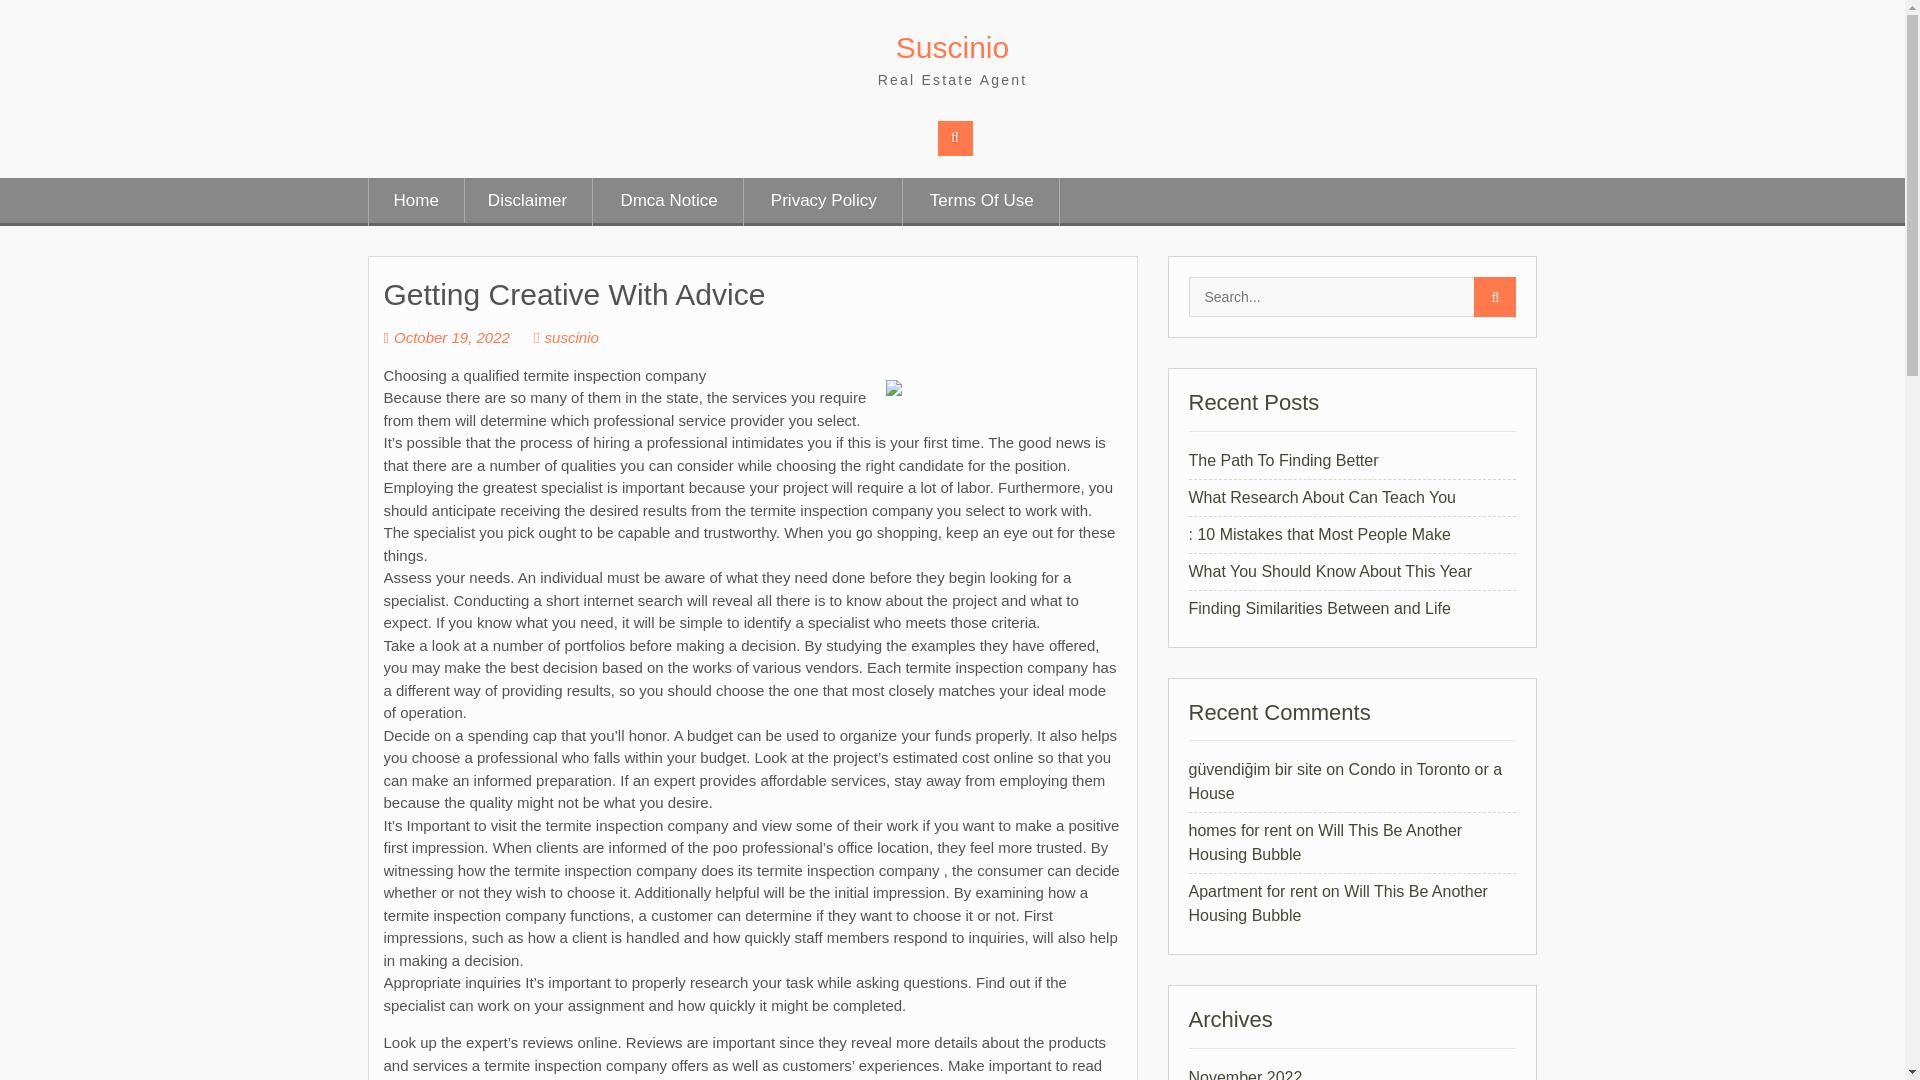  Describe the element at coordinates (982, 202) in the screenshot. I see `Terms Of Use` at that location.